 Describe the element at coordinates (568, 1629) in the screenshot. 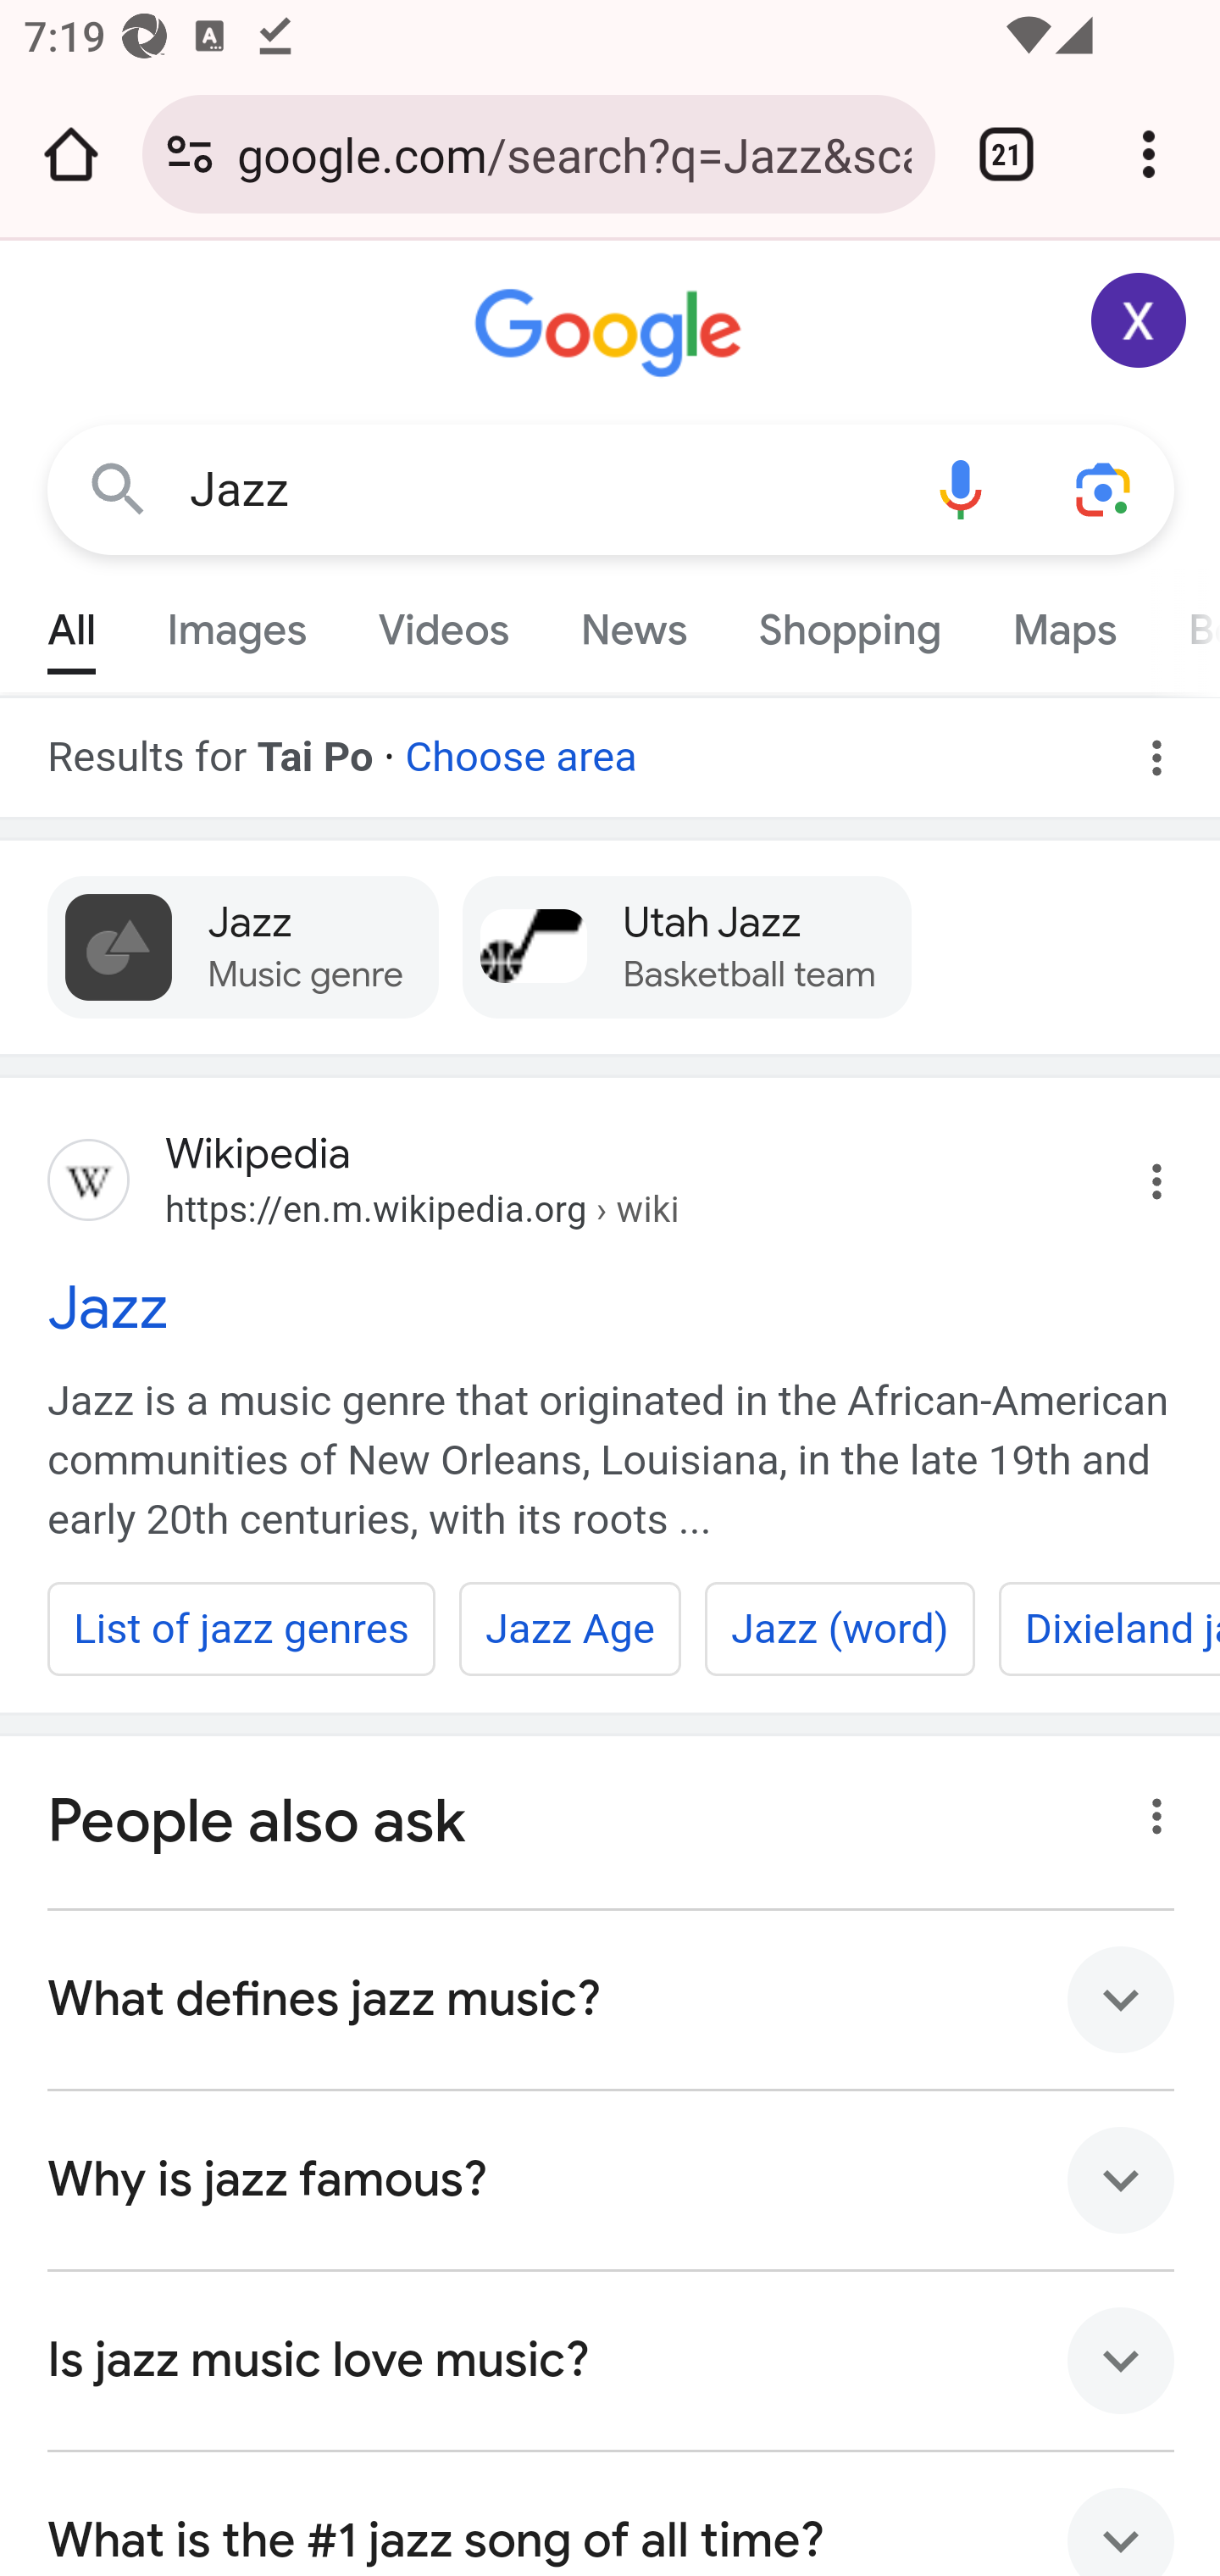

I see `Jazz Age` at that location.